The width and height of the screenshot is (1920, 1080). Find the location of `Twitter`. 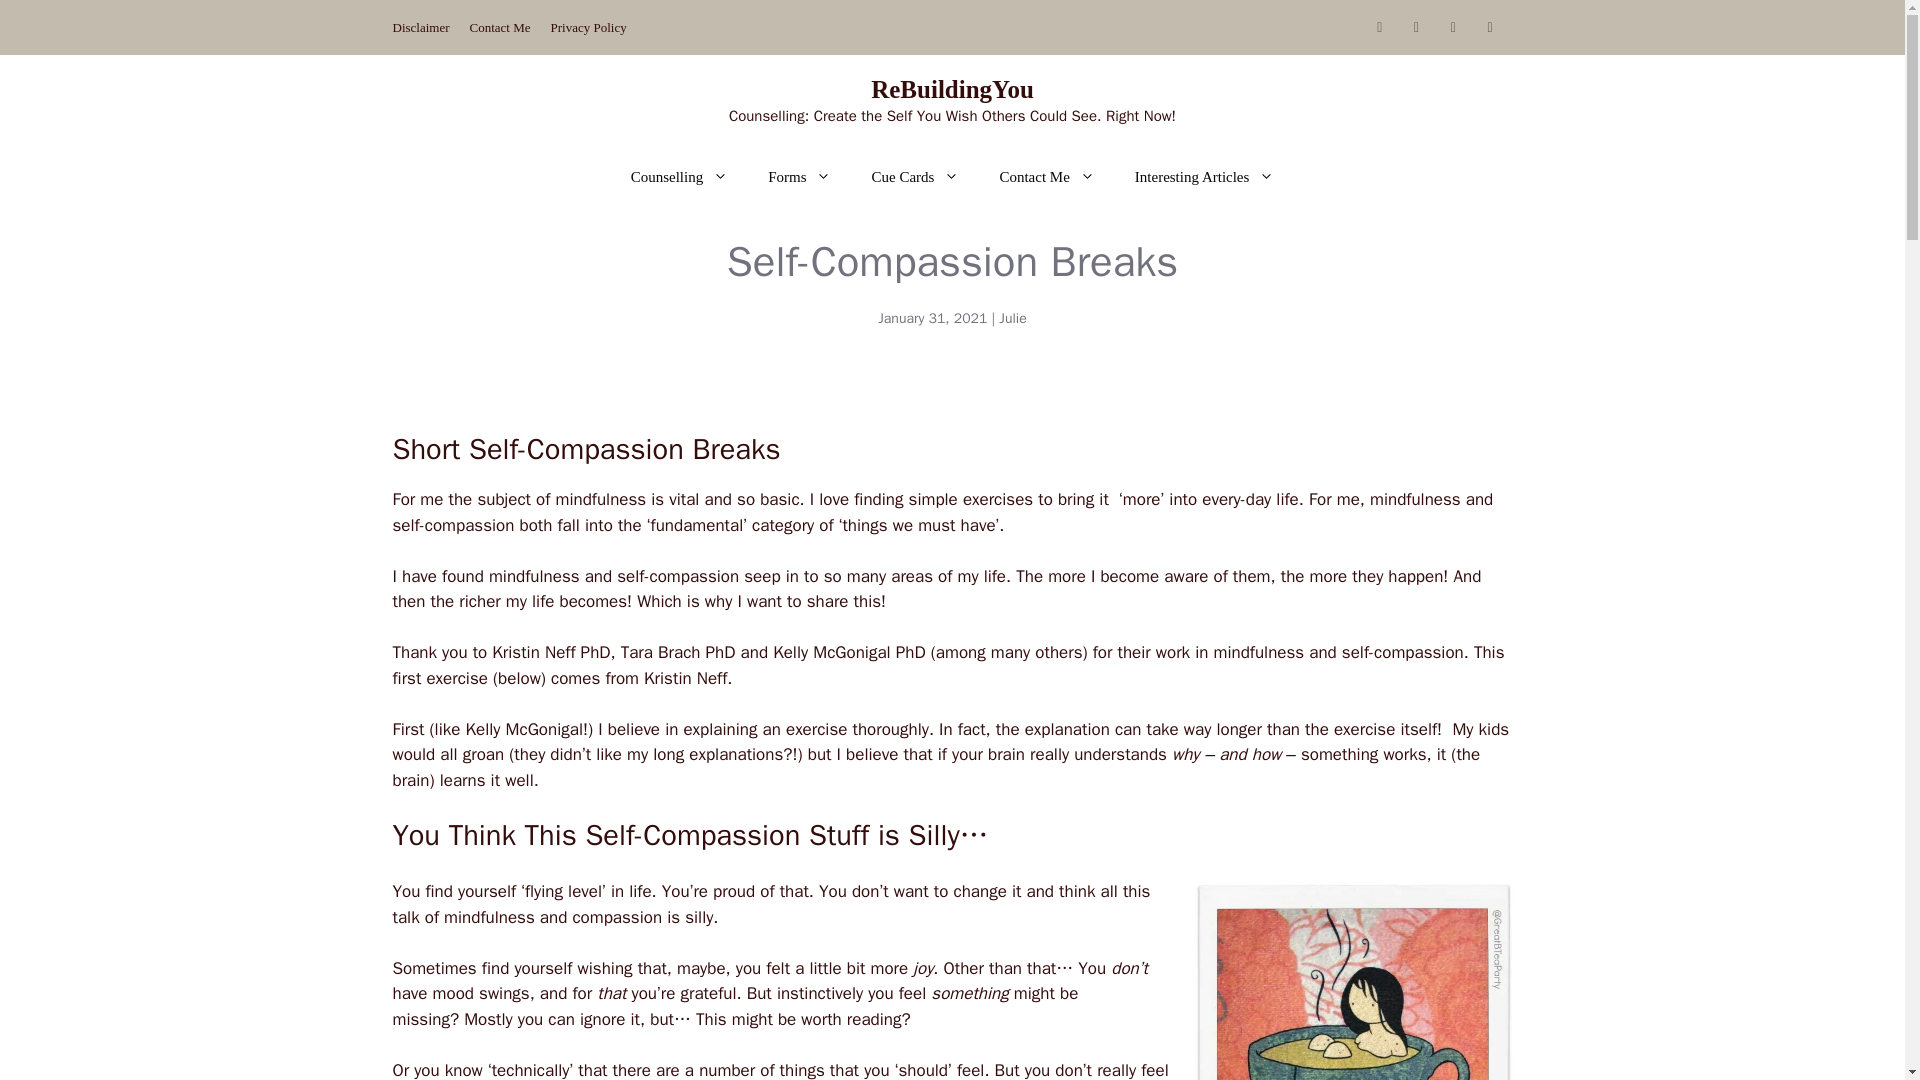

Twitter is located at coordinates (1453, 28).